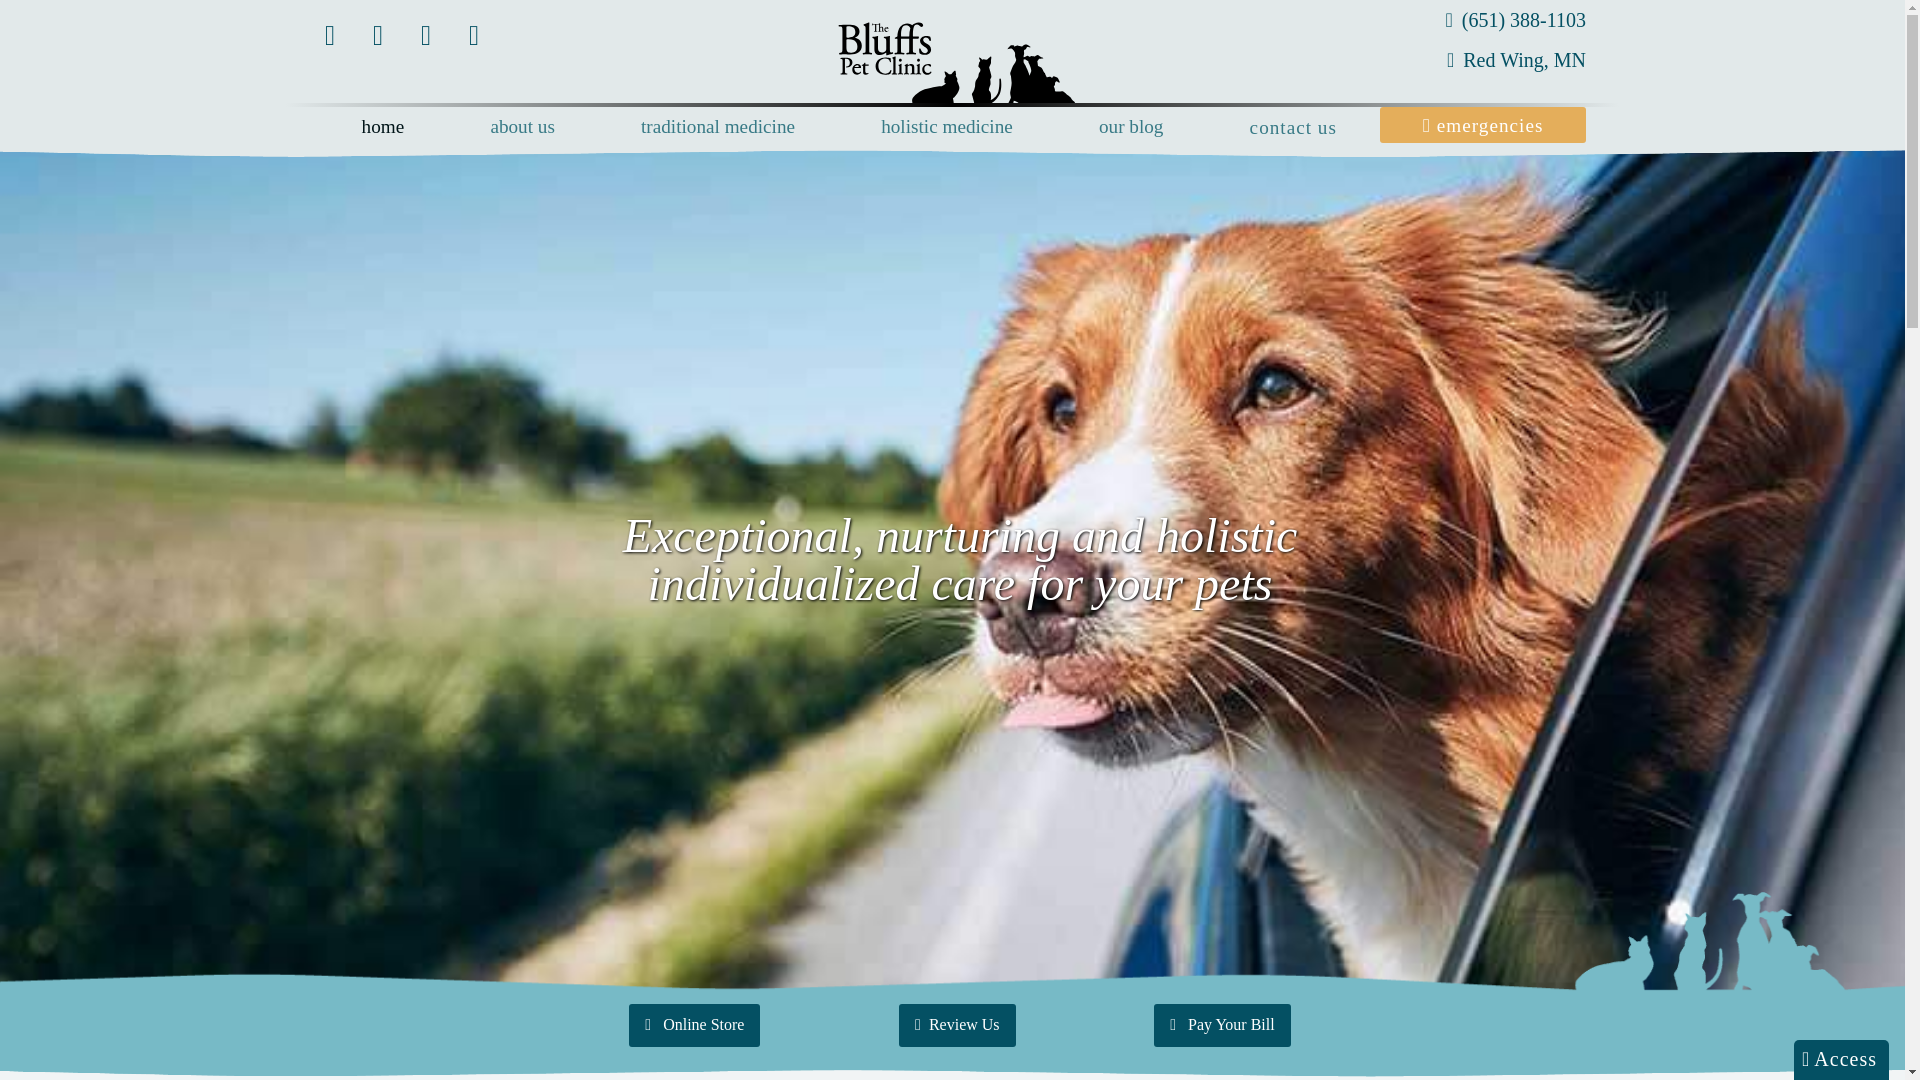  Describe the element at coordinates (333, 36) in the screenshot. I see `Find us on Facebook` at that location.